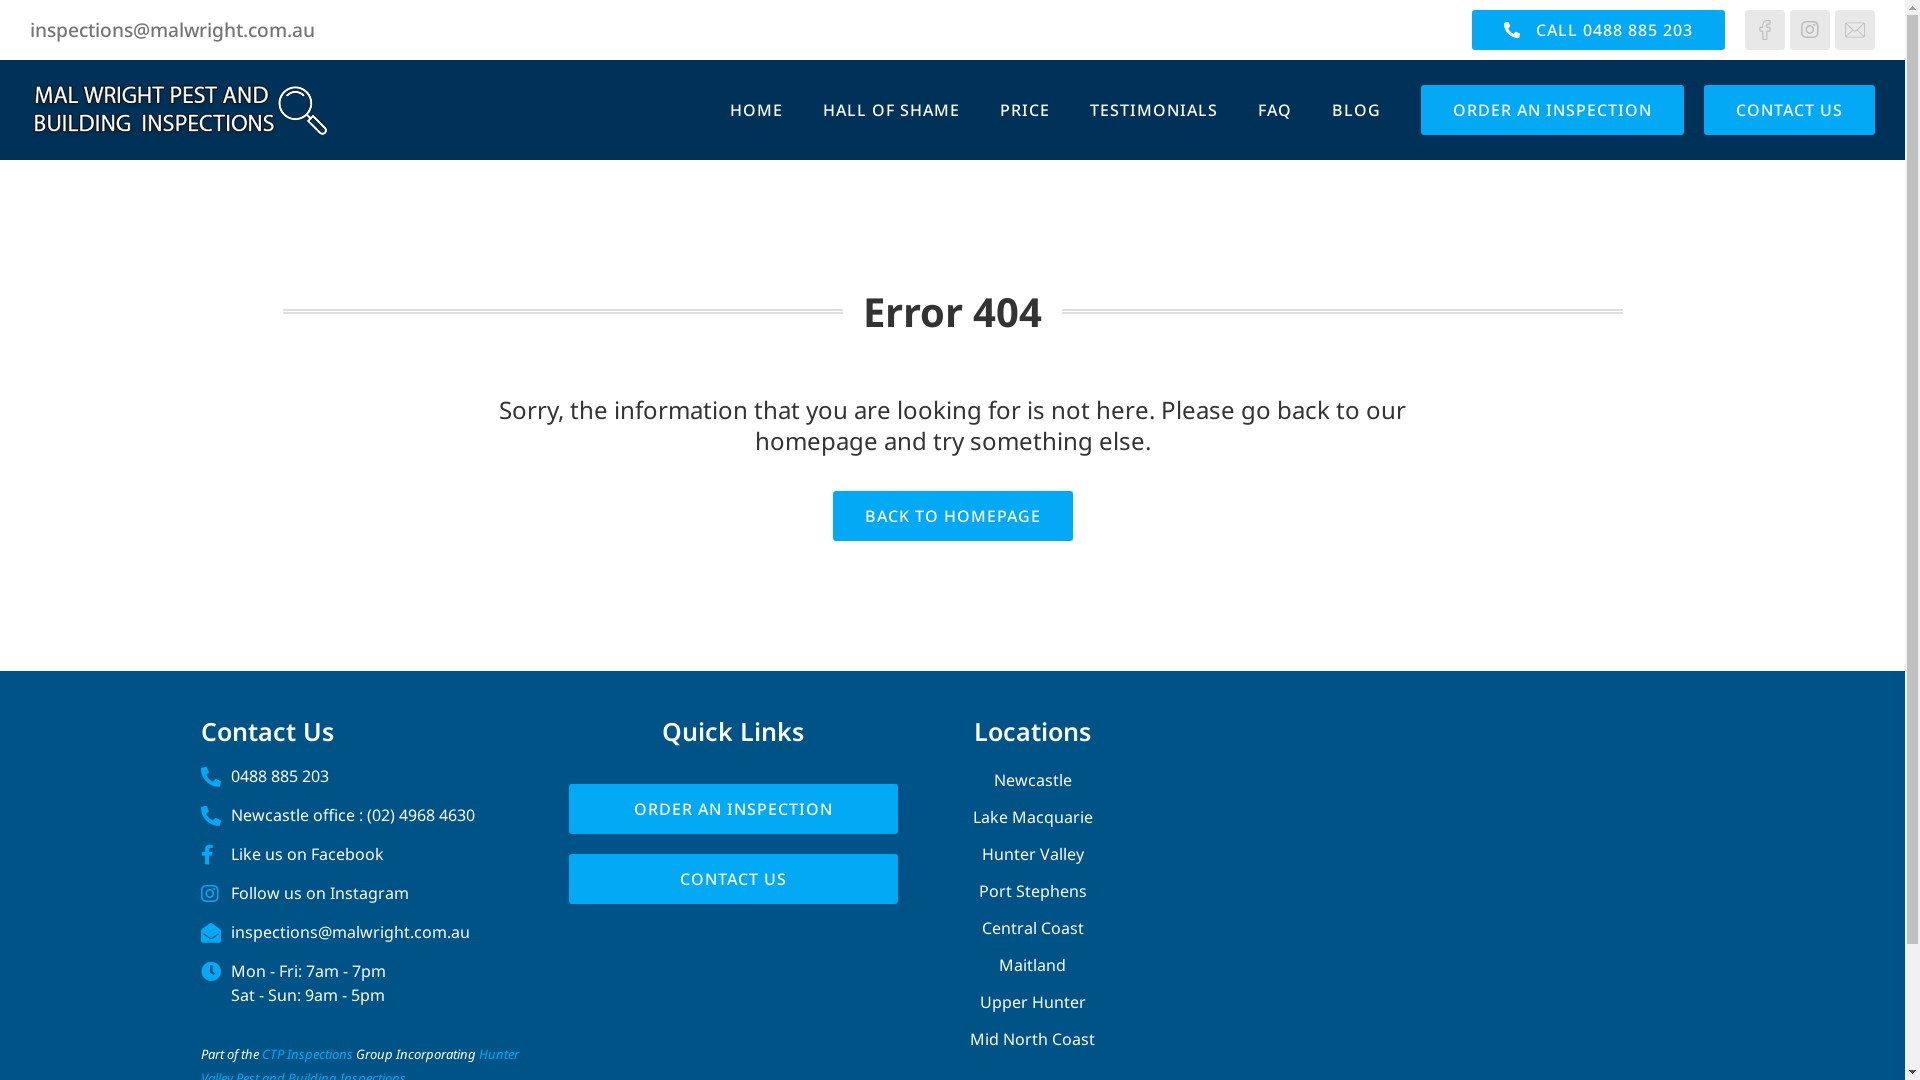 This screenshot has height=1080, width=1920. Describe the element at coordinates (364, 932) in the screenshot. I see `inspections@malwright.com.au` at that location.